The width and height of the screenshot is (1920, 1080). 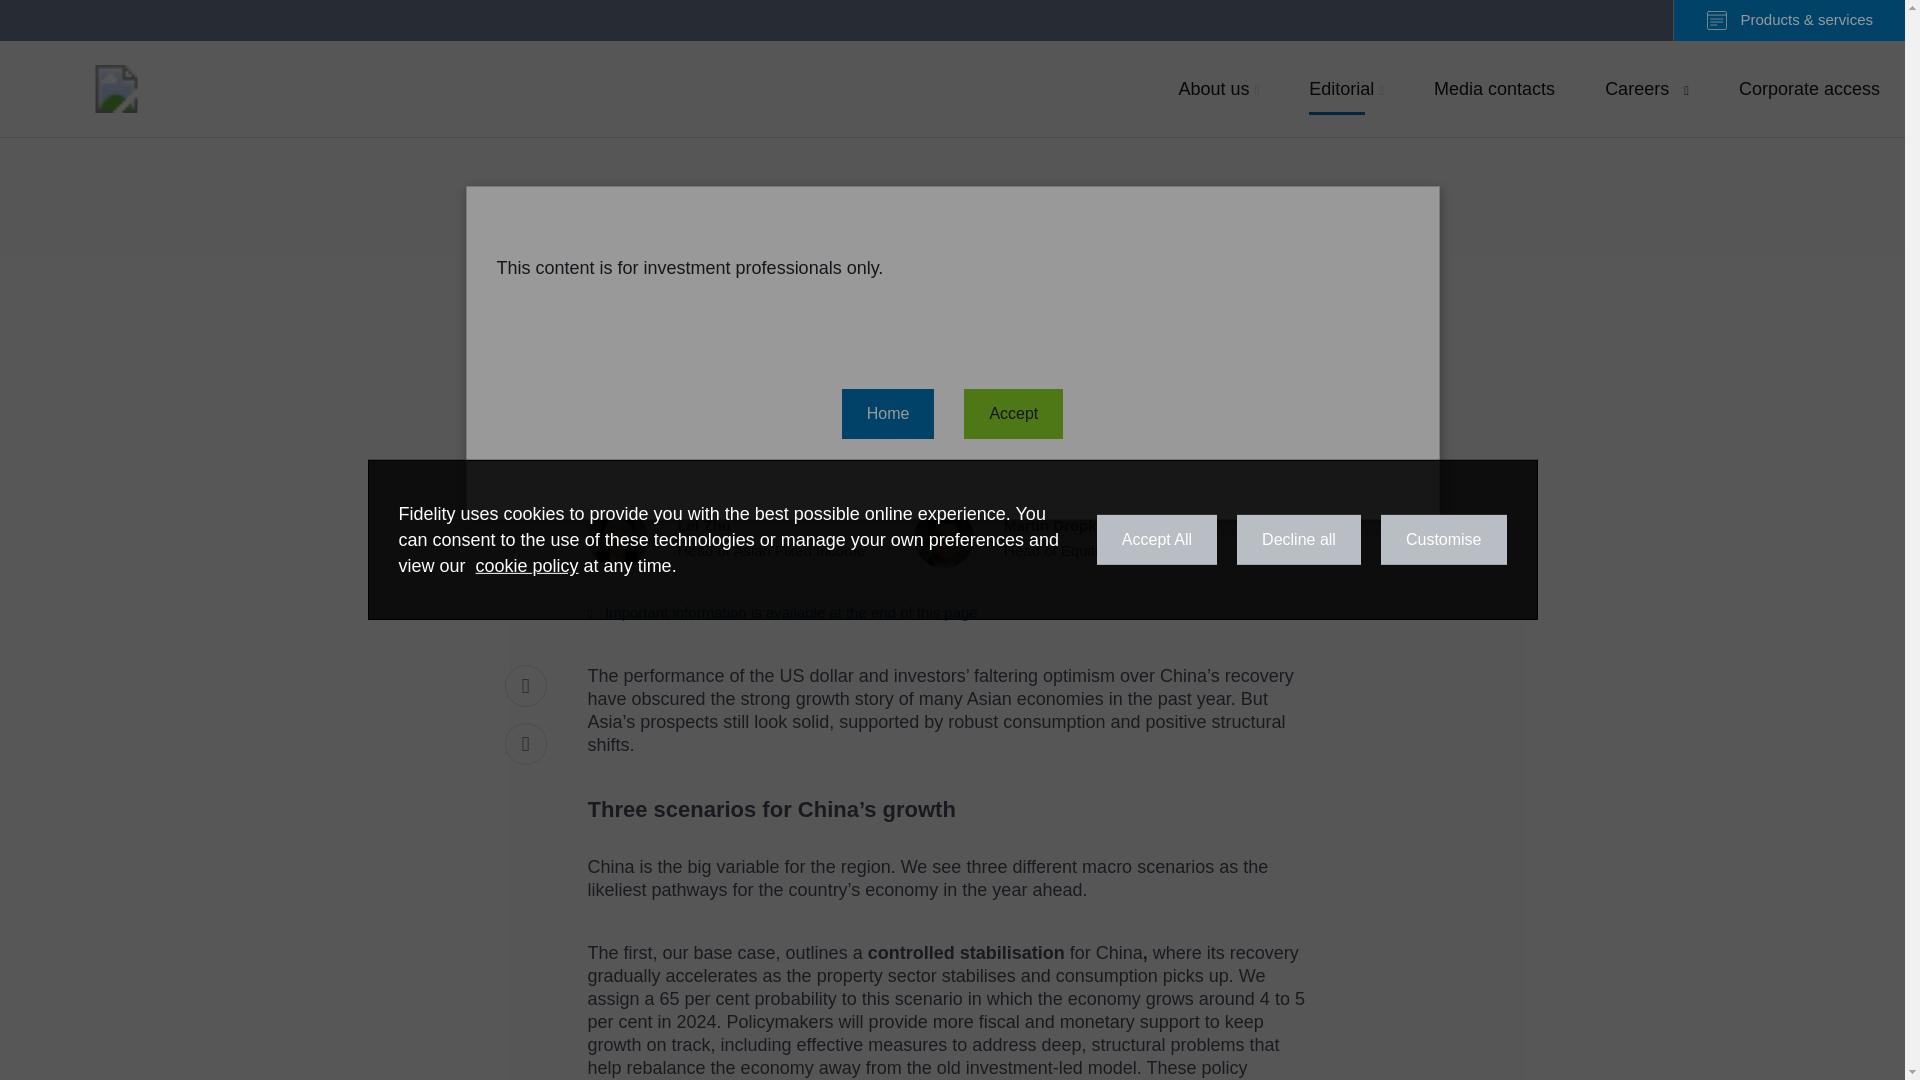 What do you see at coordinates (738, 538) in the screenshot?
I see `Editorial` at bounding box center [738, 538].